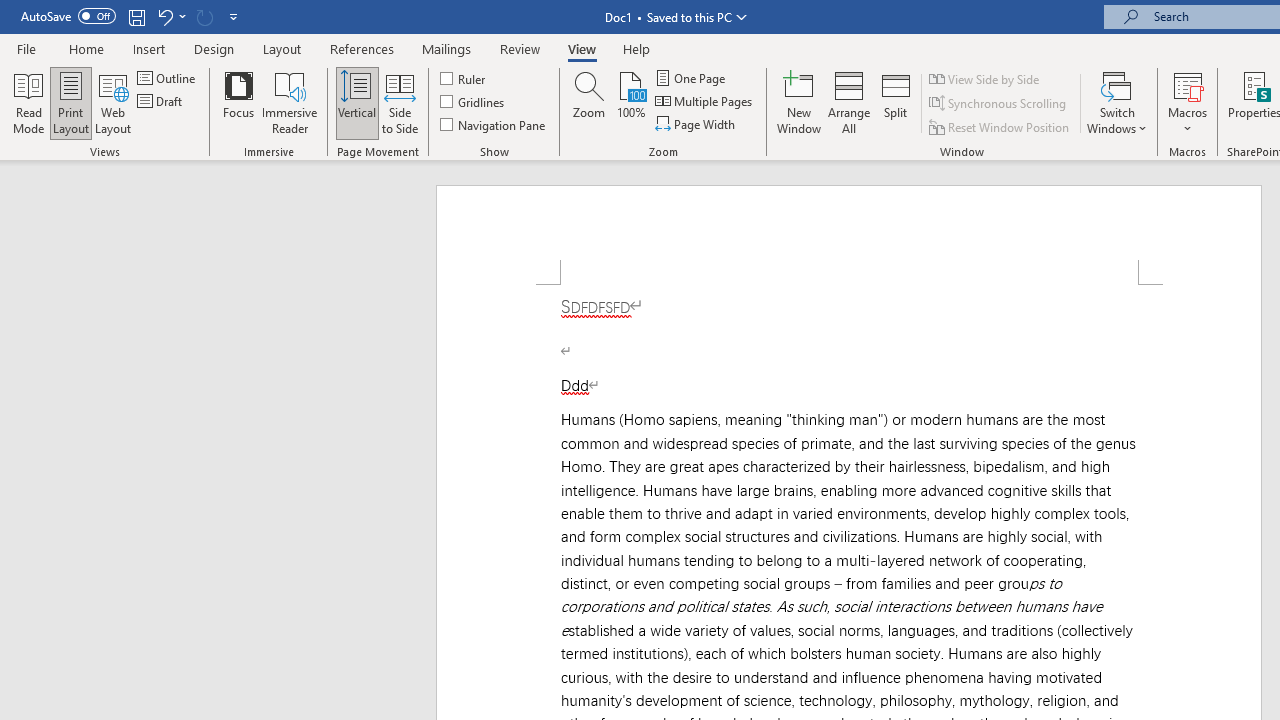 The height and width of the screenshot is (720, 1280). What do you see at coordinates (162, 102) in the screenshot?
I see `Draft` at bounding box center [162, 102].